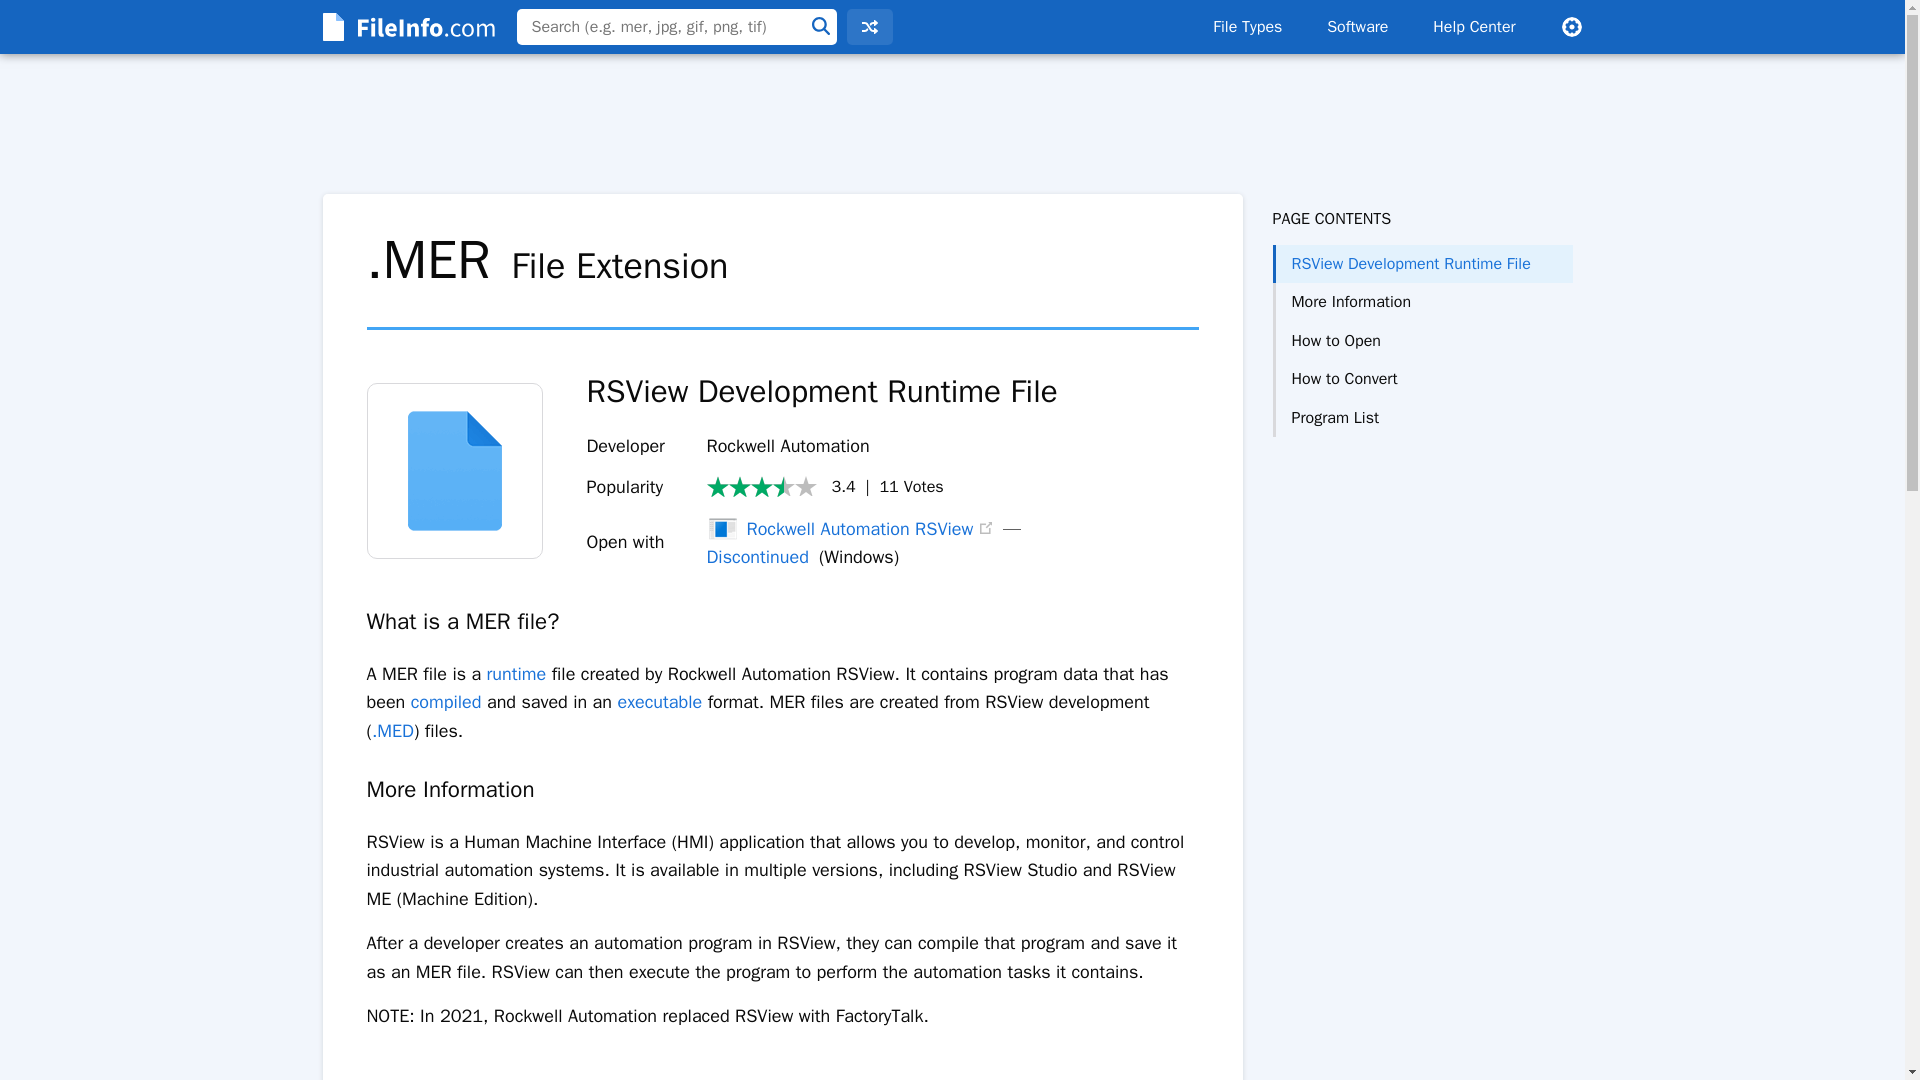 The image size is (1920, 1080). Describe the element at coordinates (1246, 27) in the screenshot. I see `File Types` at that location.